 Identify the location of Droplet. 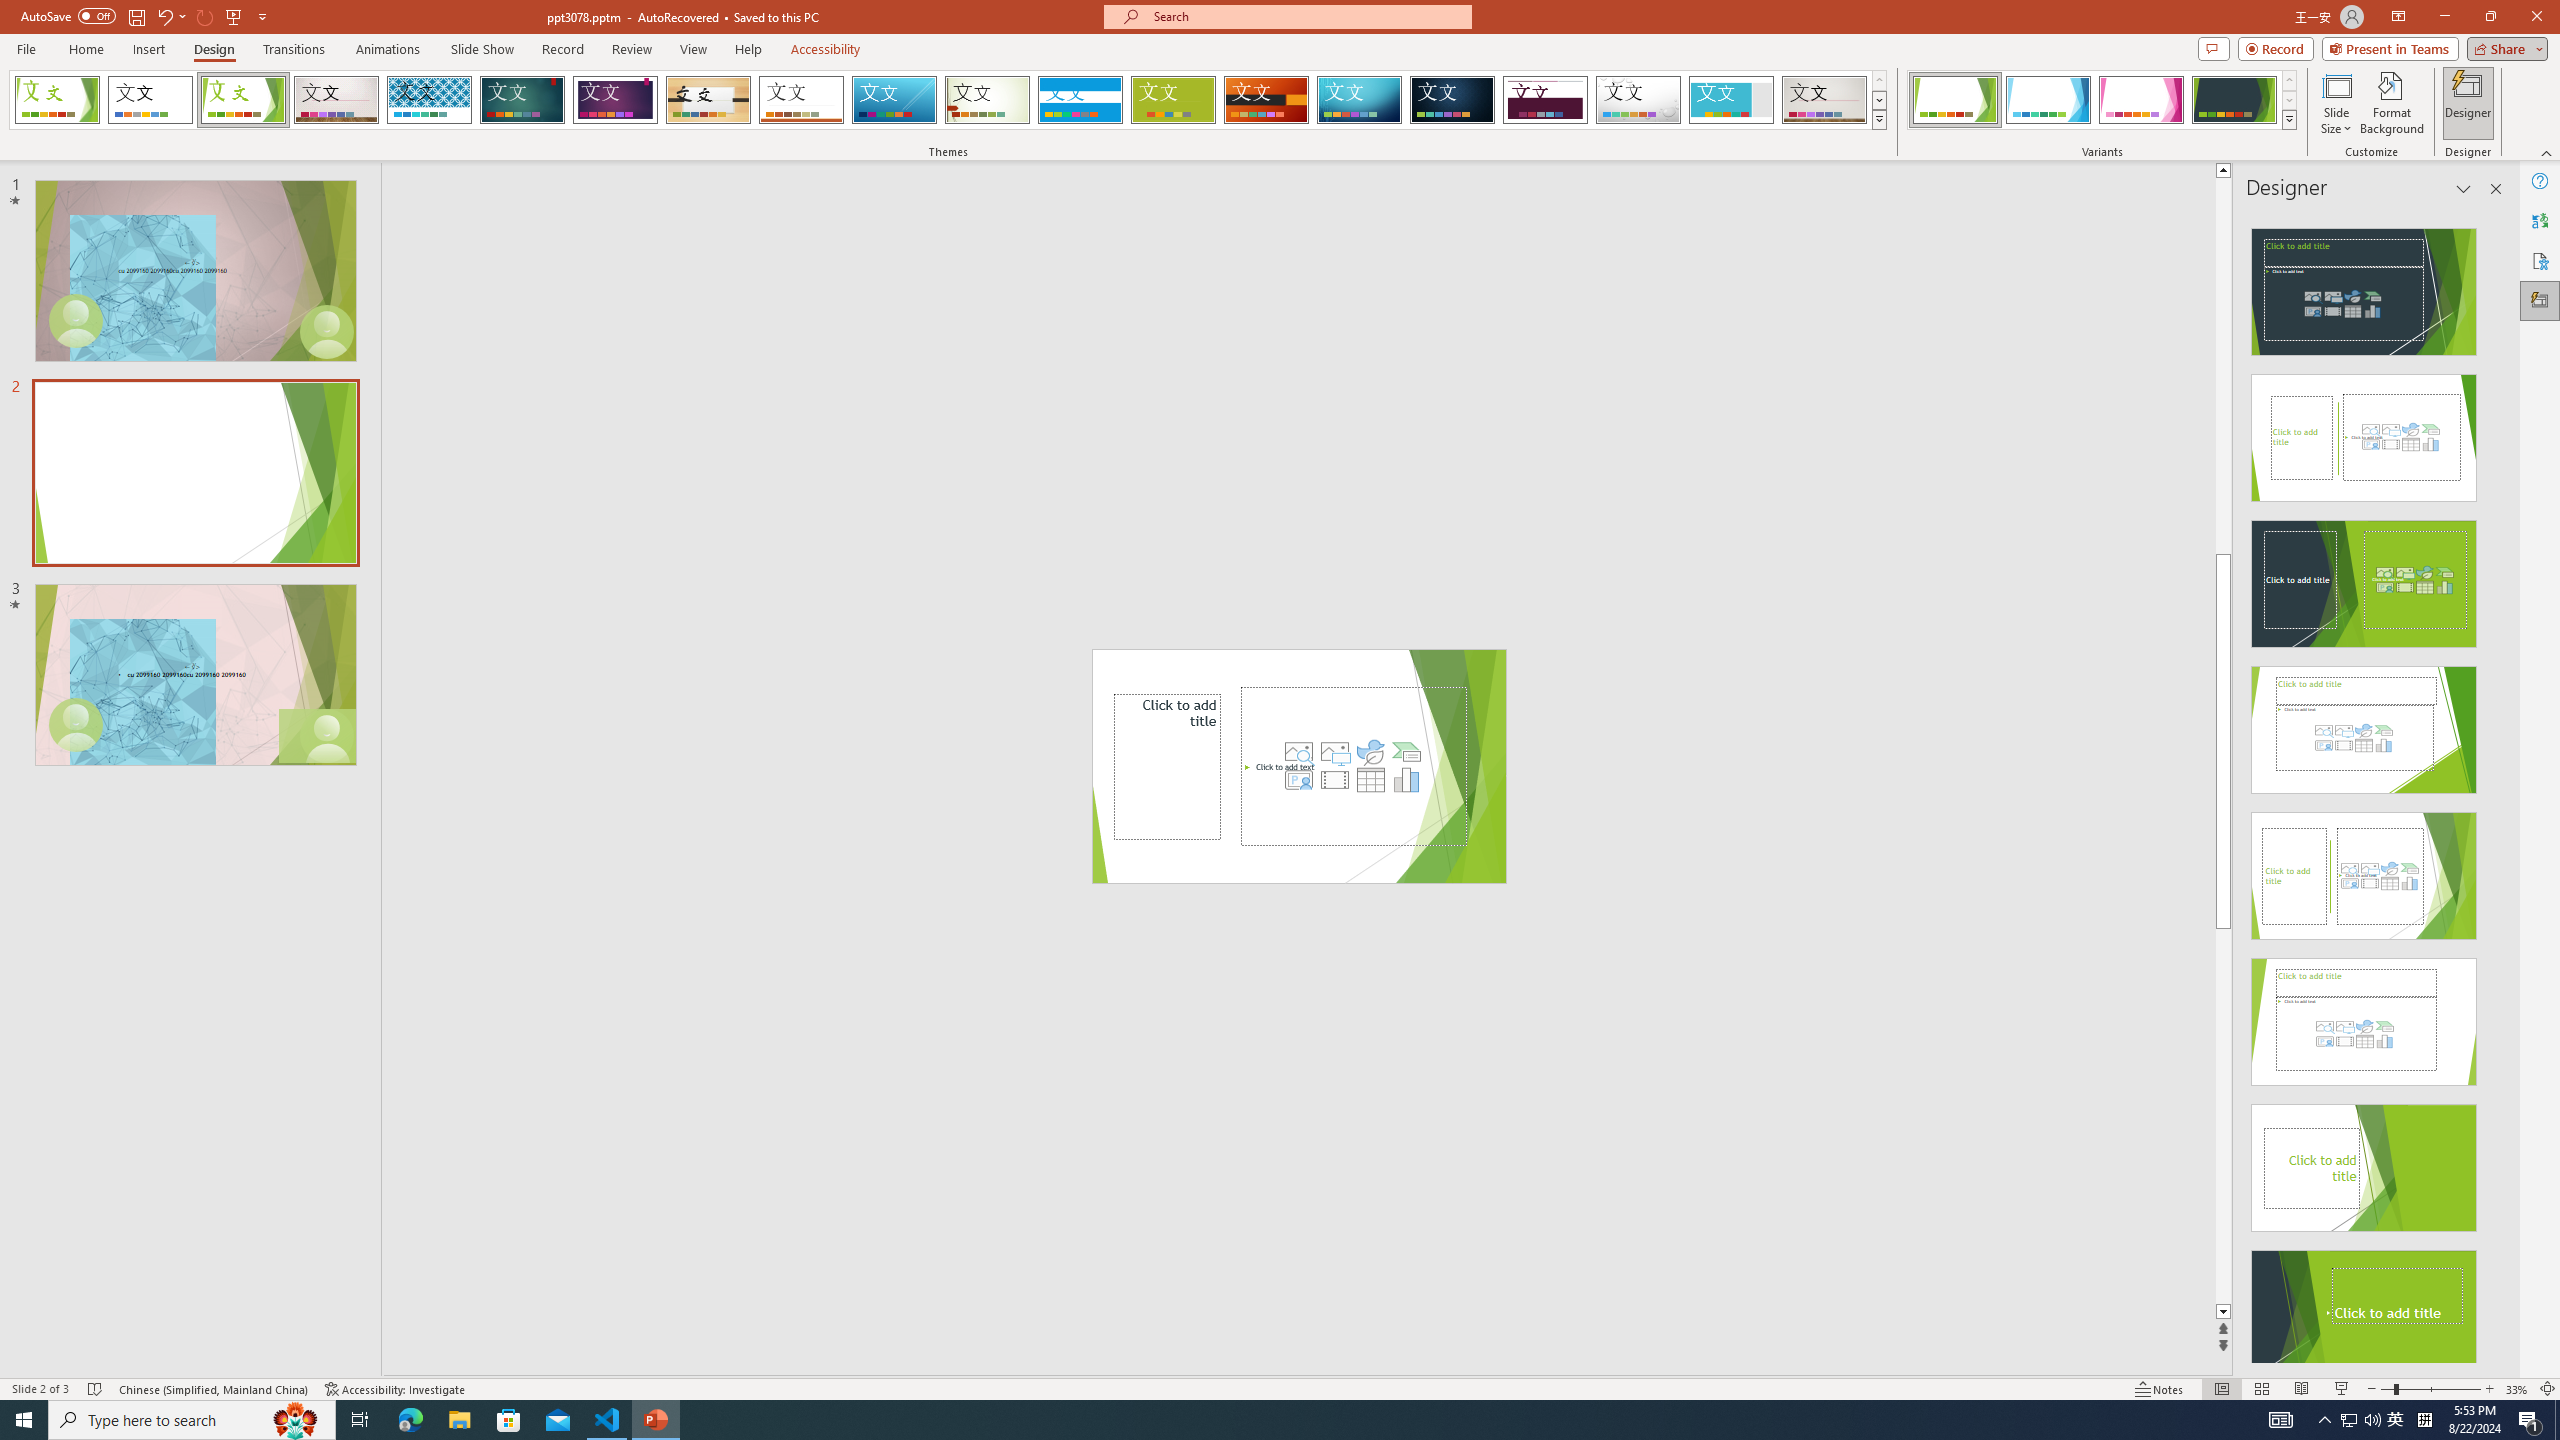
(1638, 100).